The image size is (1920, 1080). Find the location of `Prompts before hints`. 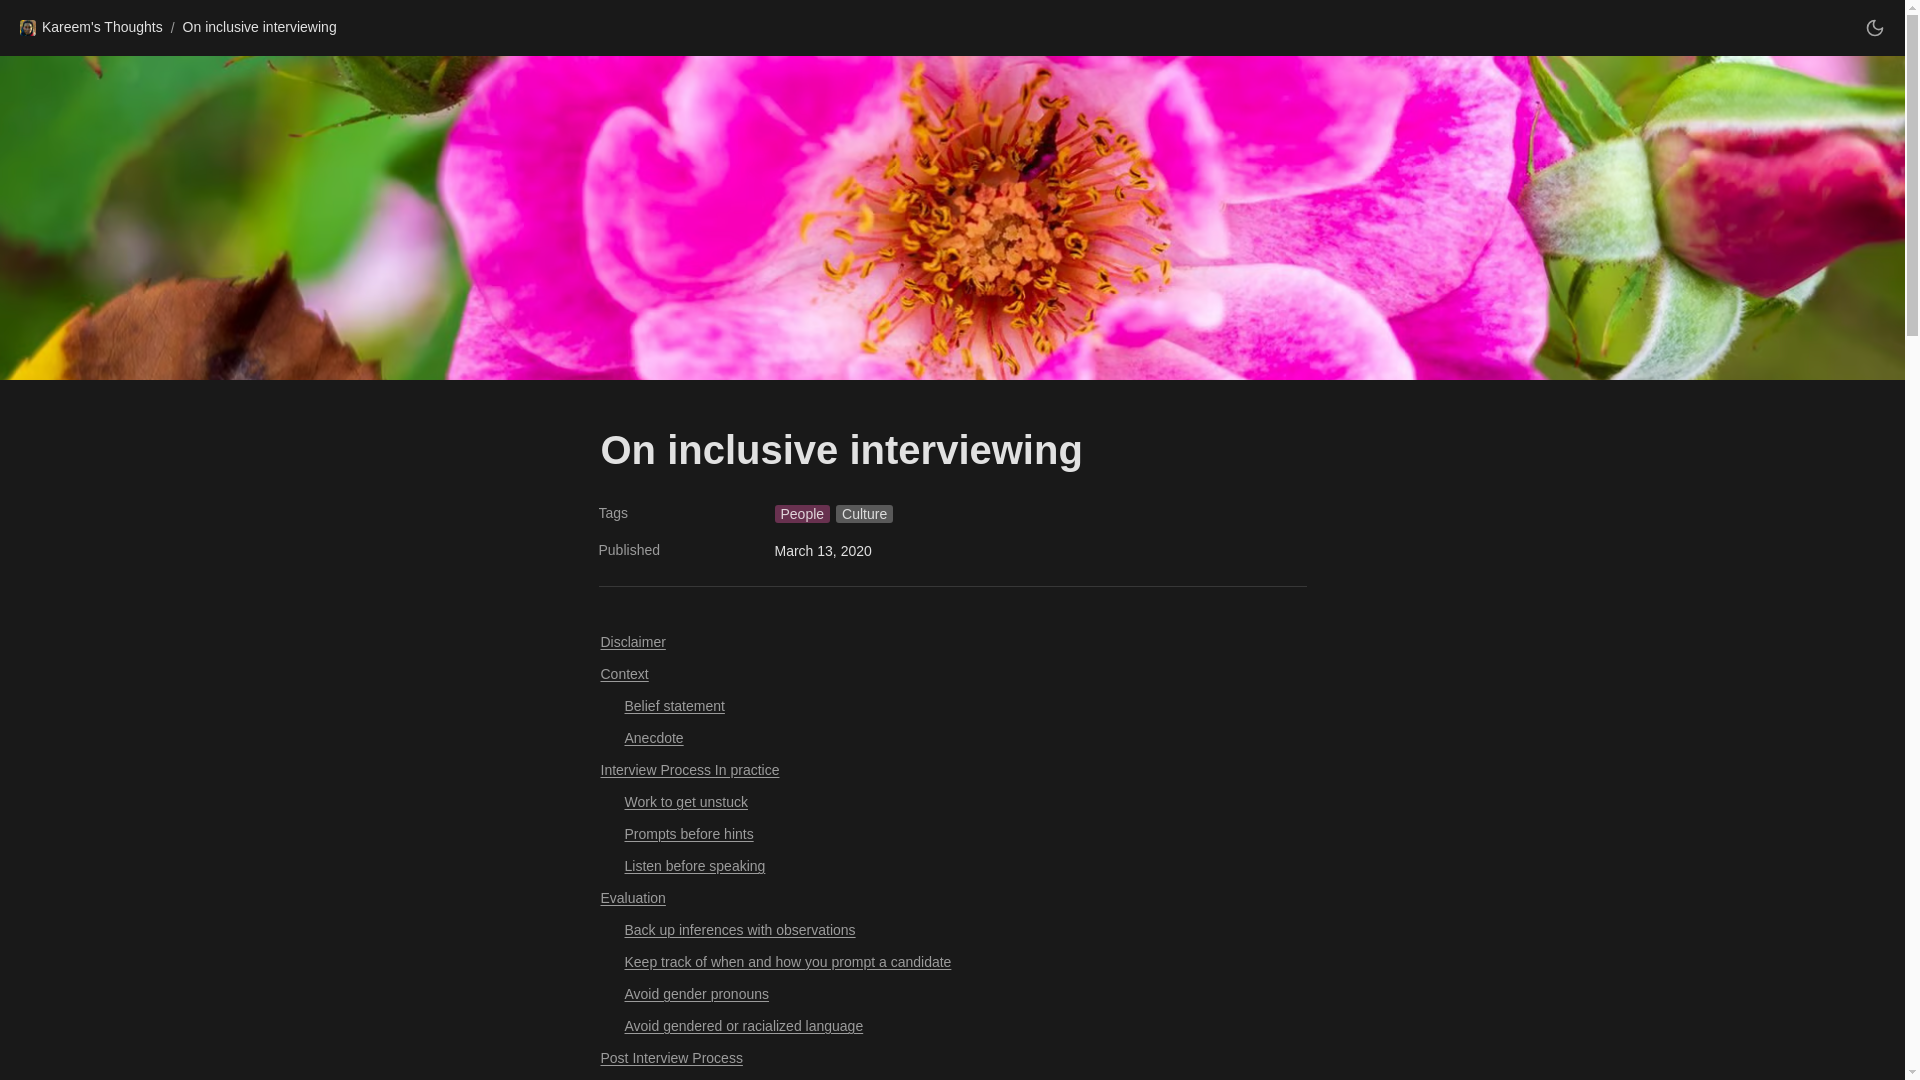

Prompts before hints is located at coordinates (951, 832).